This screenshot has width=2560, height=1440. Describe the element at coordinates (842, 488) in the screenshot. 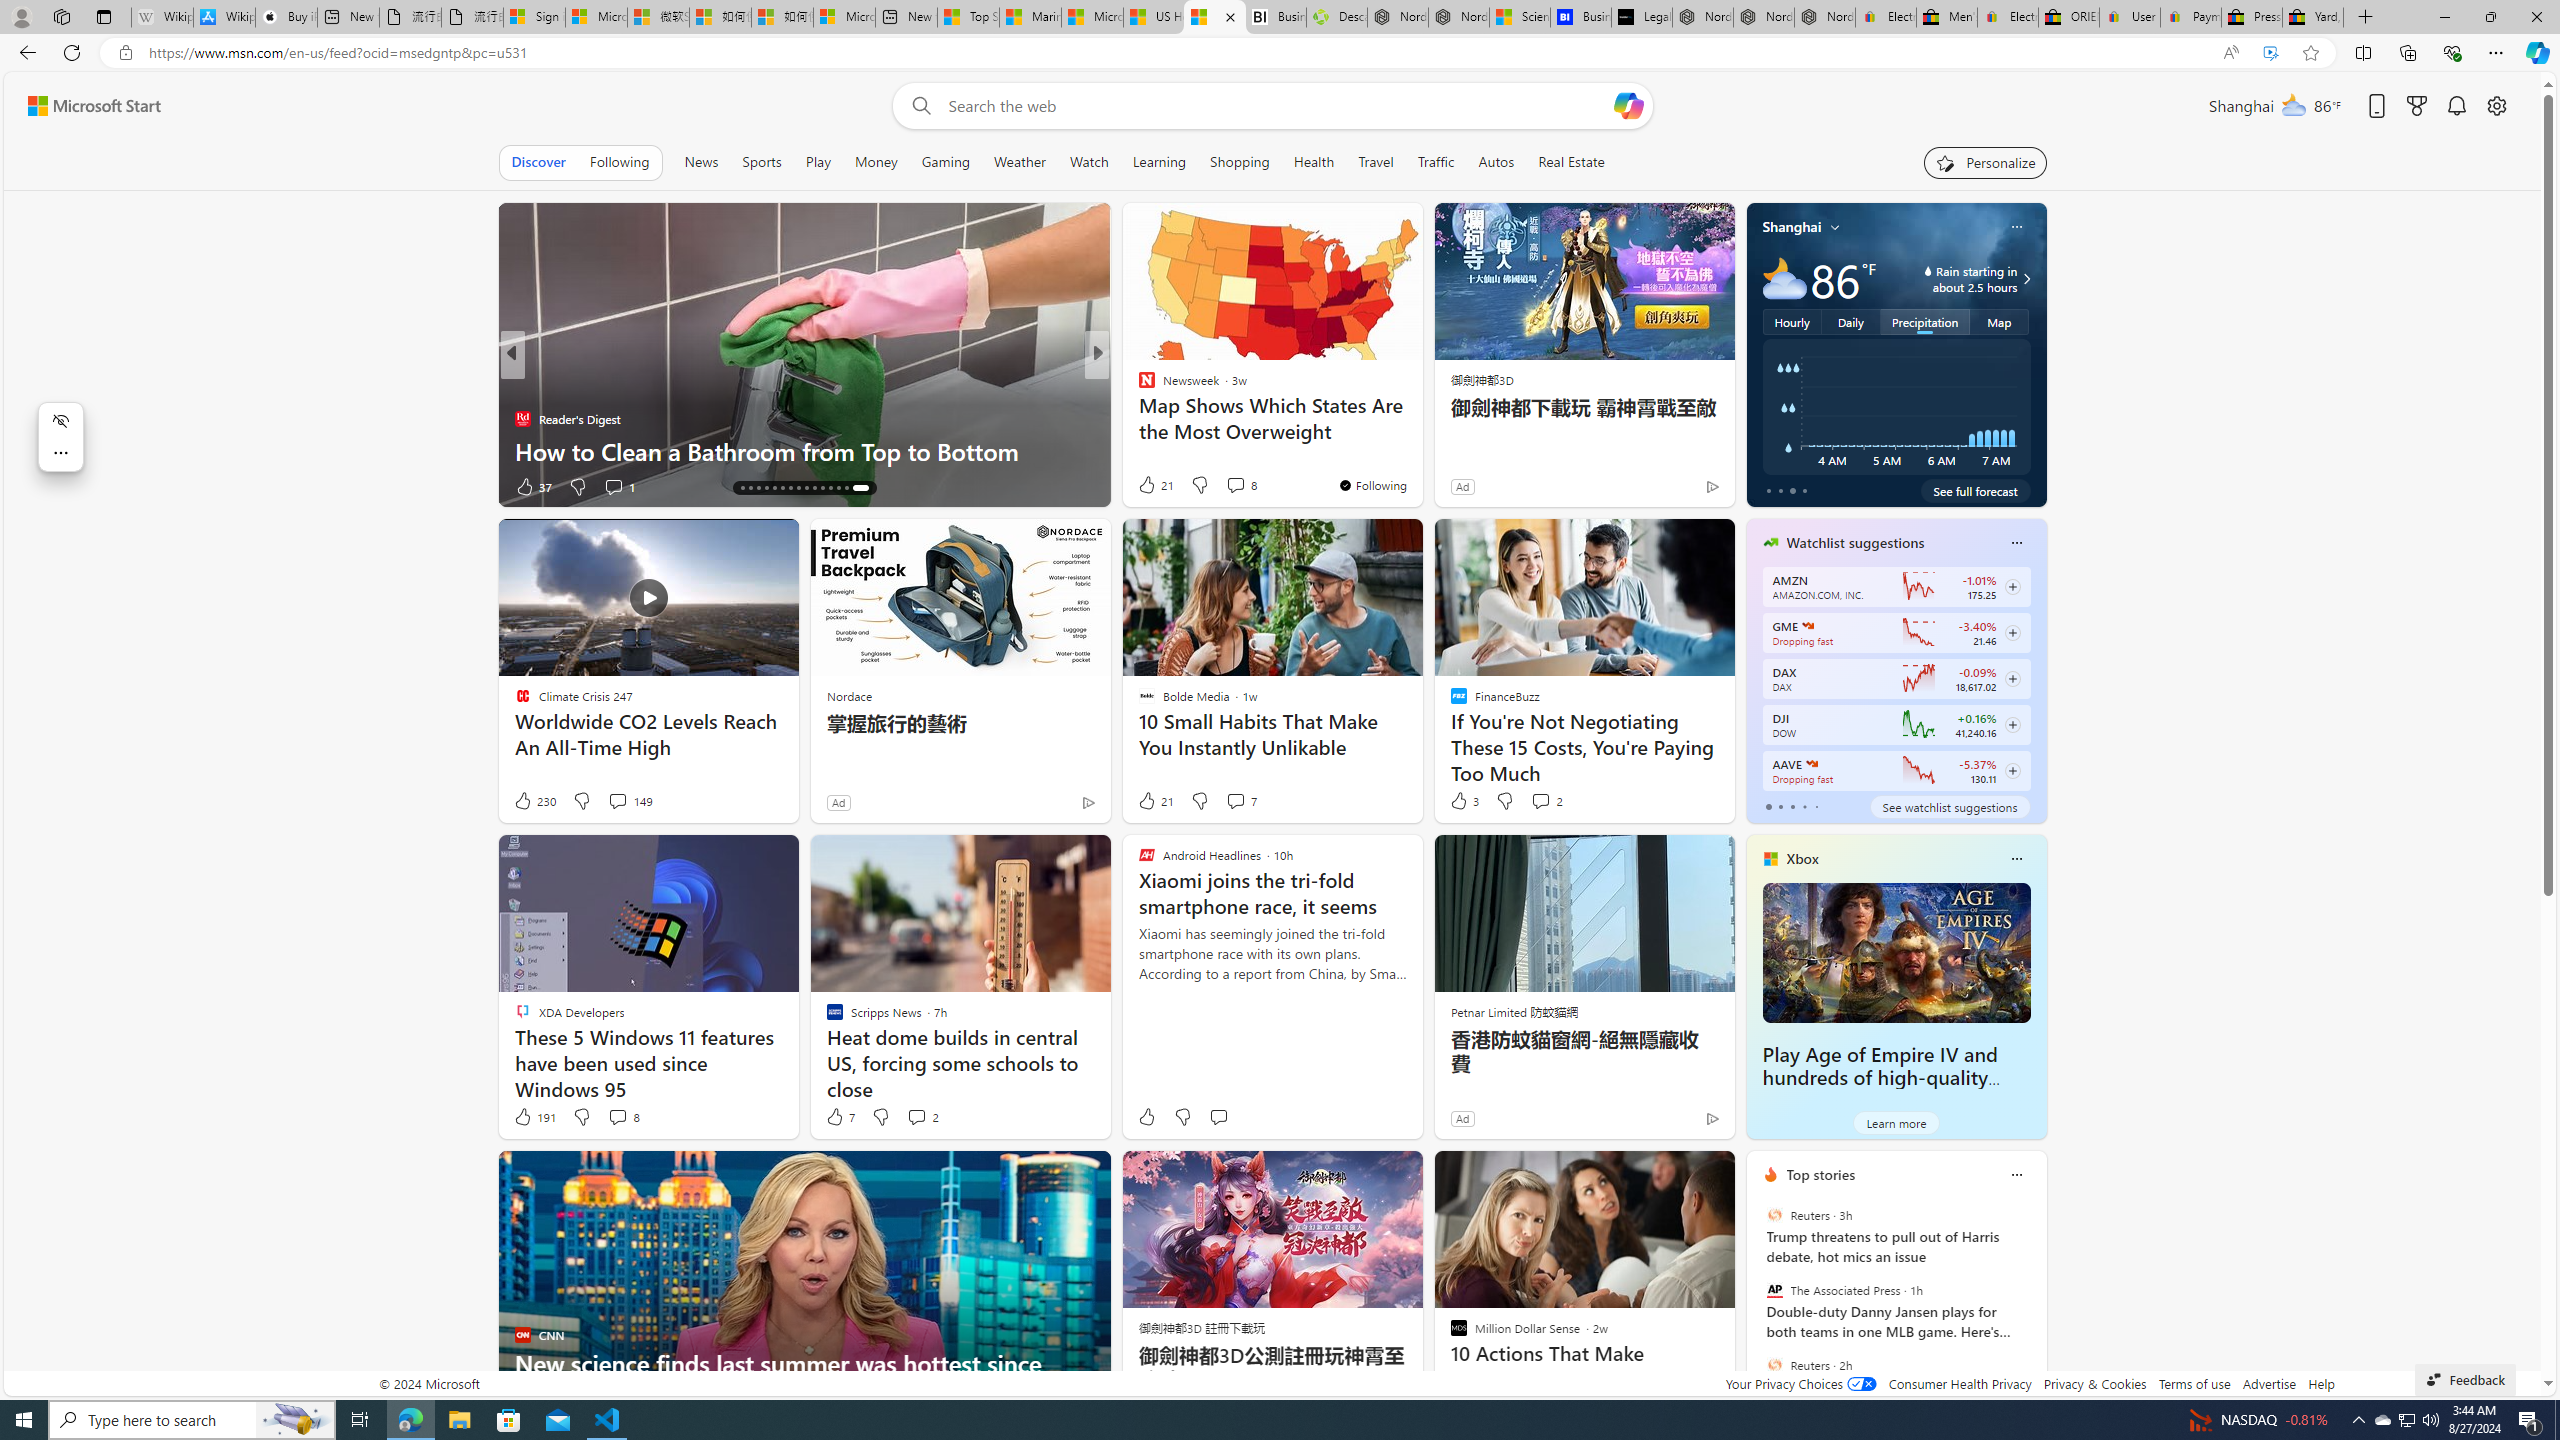

I see `AutomationID: tab-27` at that location.